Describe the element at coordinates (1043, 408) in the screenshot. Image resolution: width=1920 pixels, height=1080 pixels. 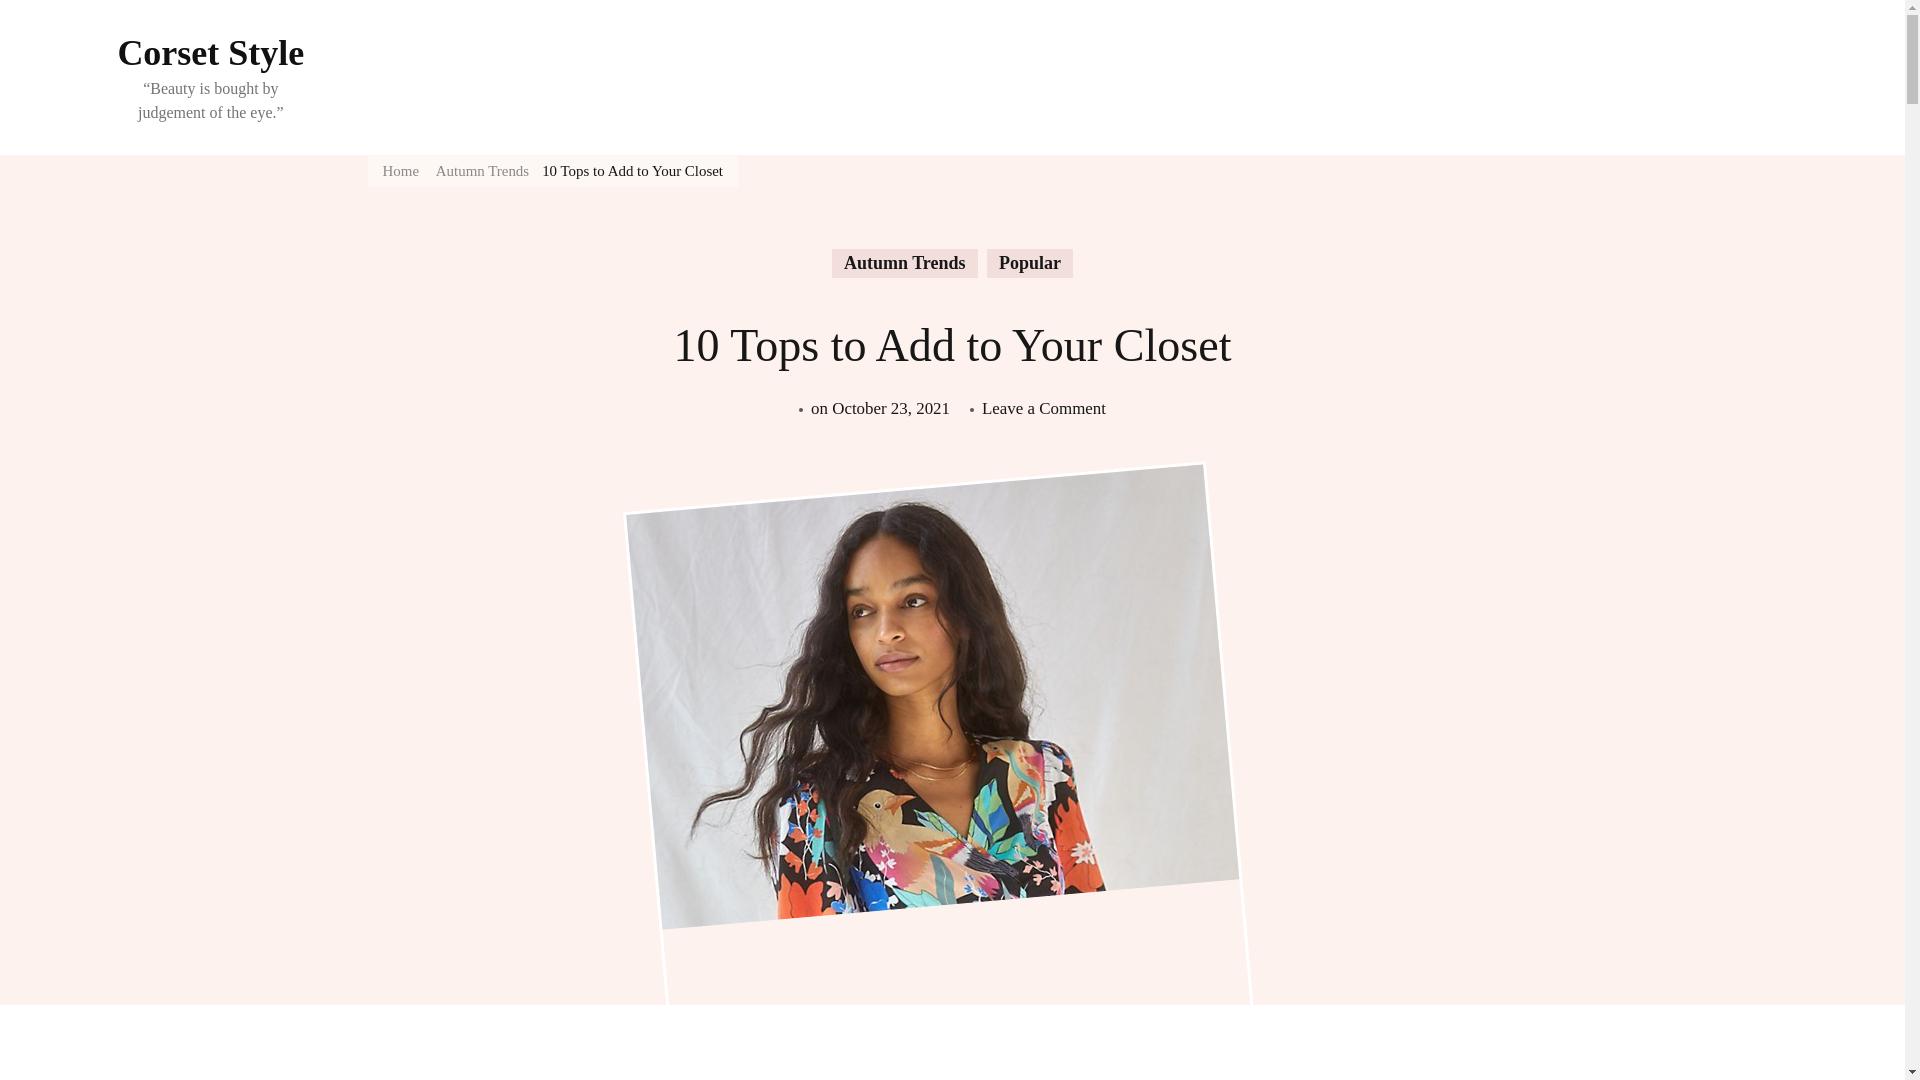
I see `October 23, 2021` at that location.